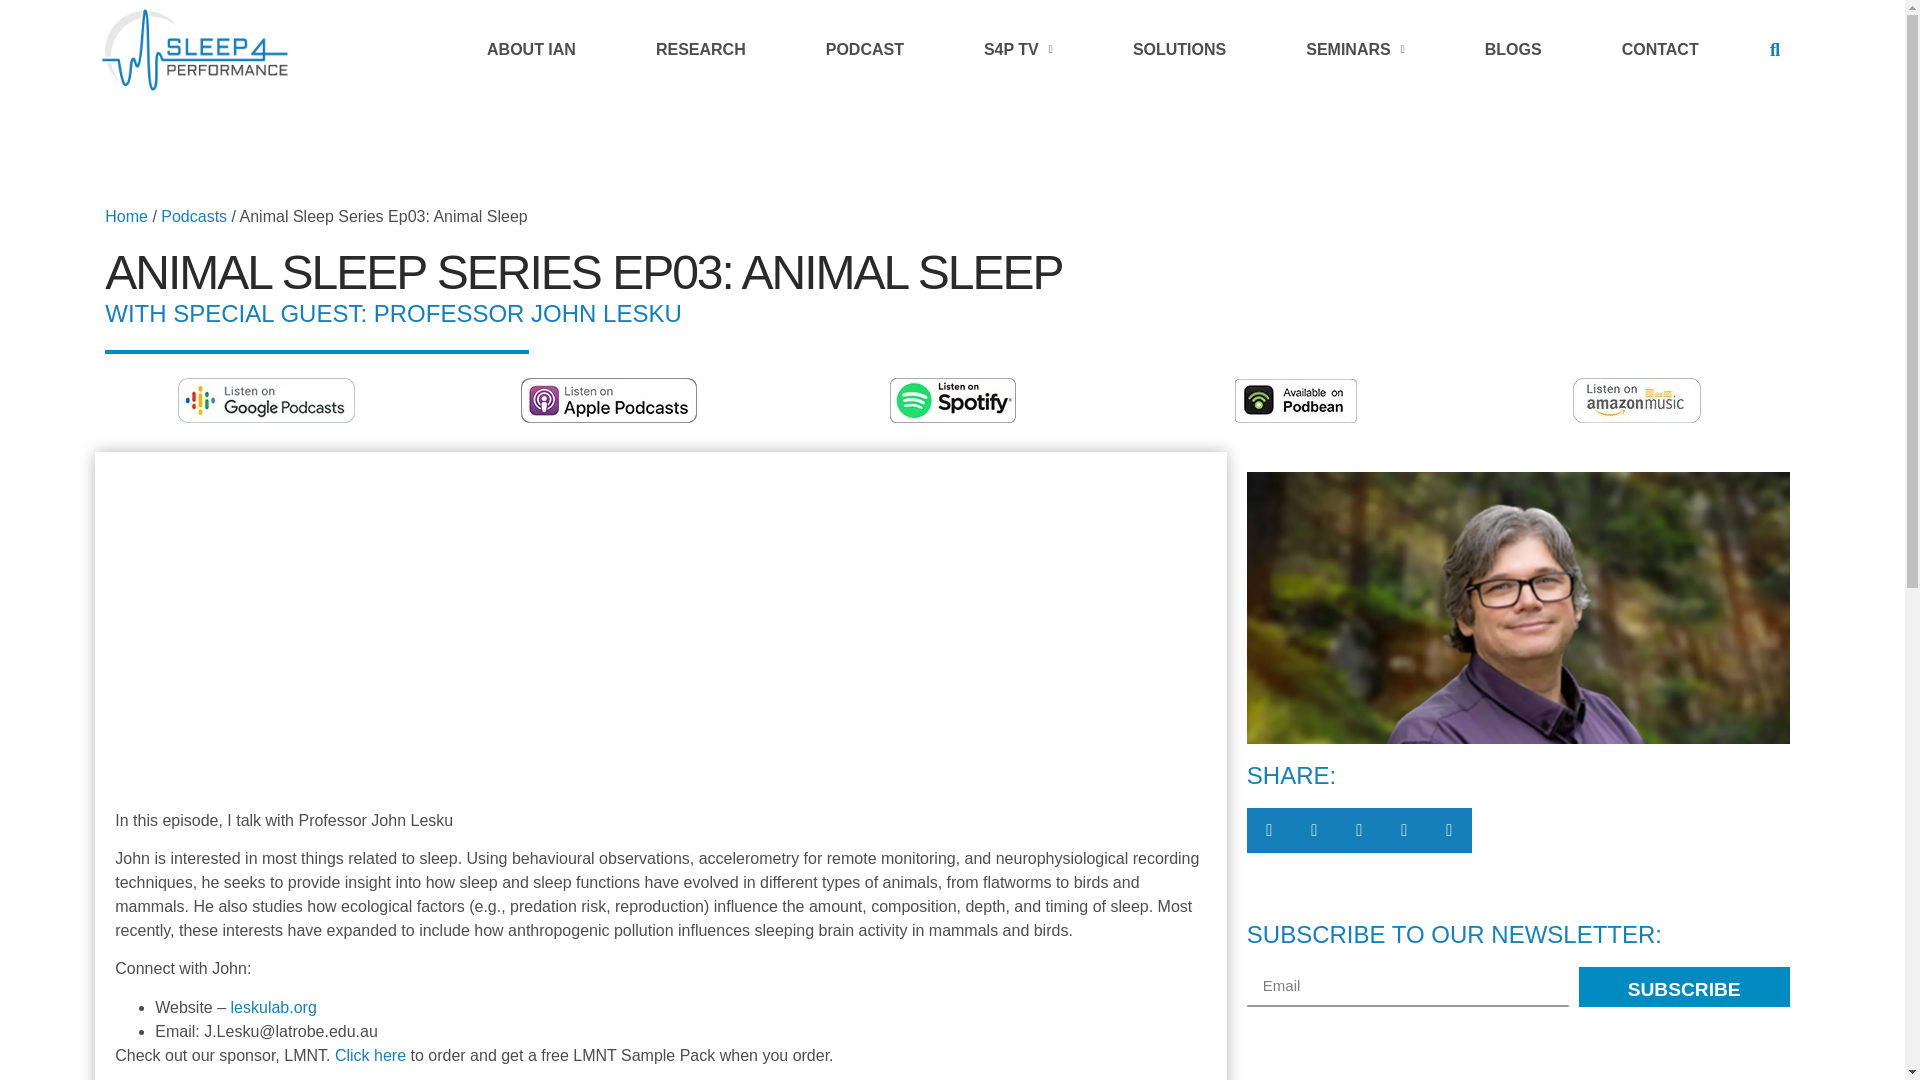  I want to click on CONTACT, so click(1660, 50).